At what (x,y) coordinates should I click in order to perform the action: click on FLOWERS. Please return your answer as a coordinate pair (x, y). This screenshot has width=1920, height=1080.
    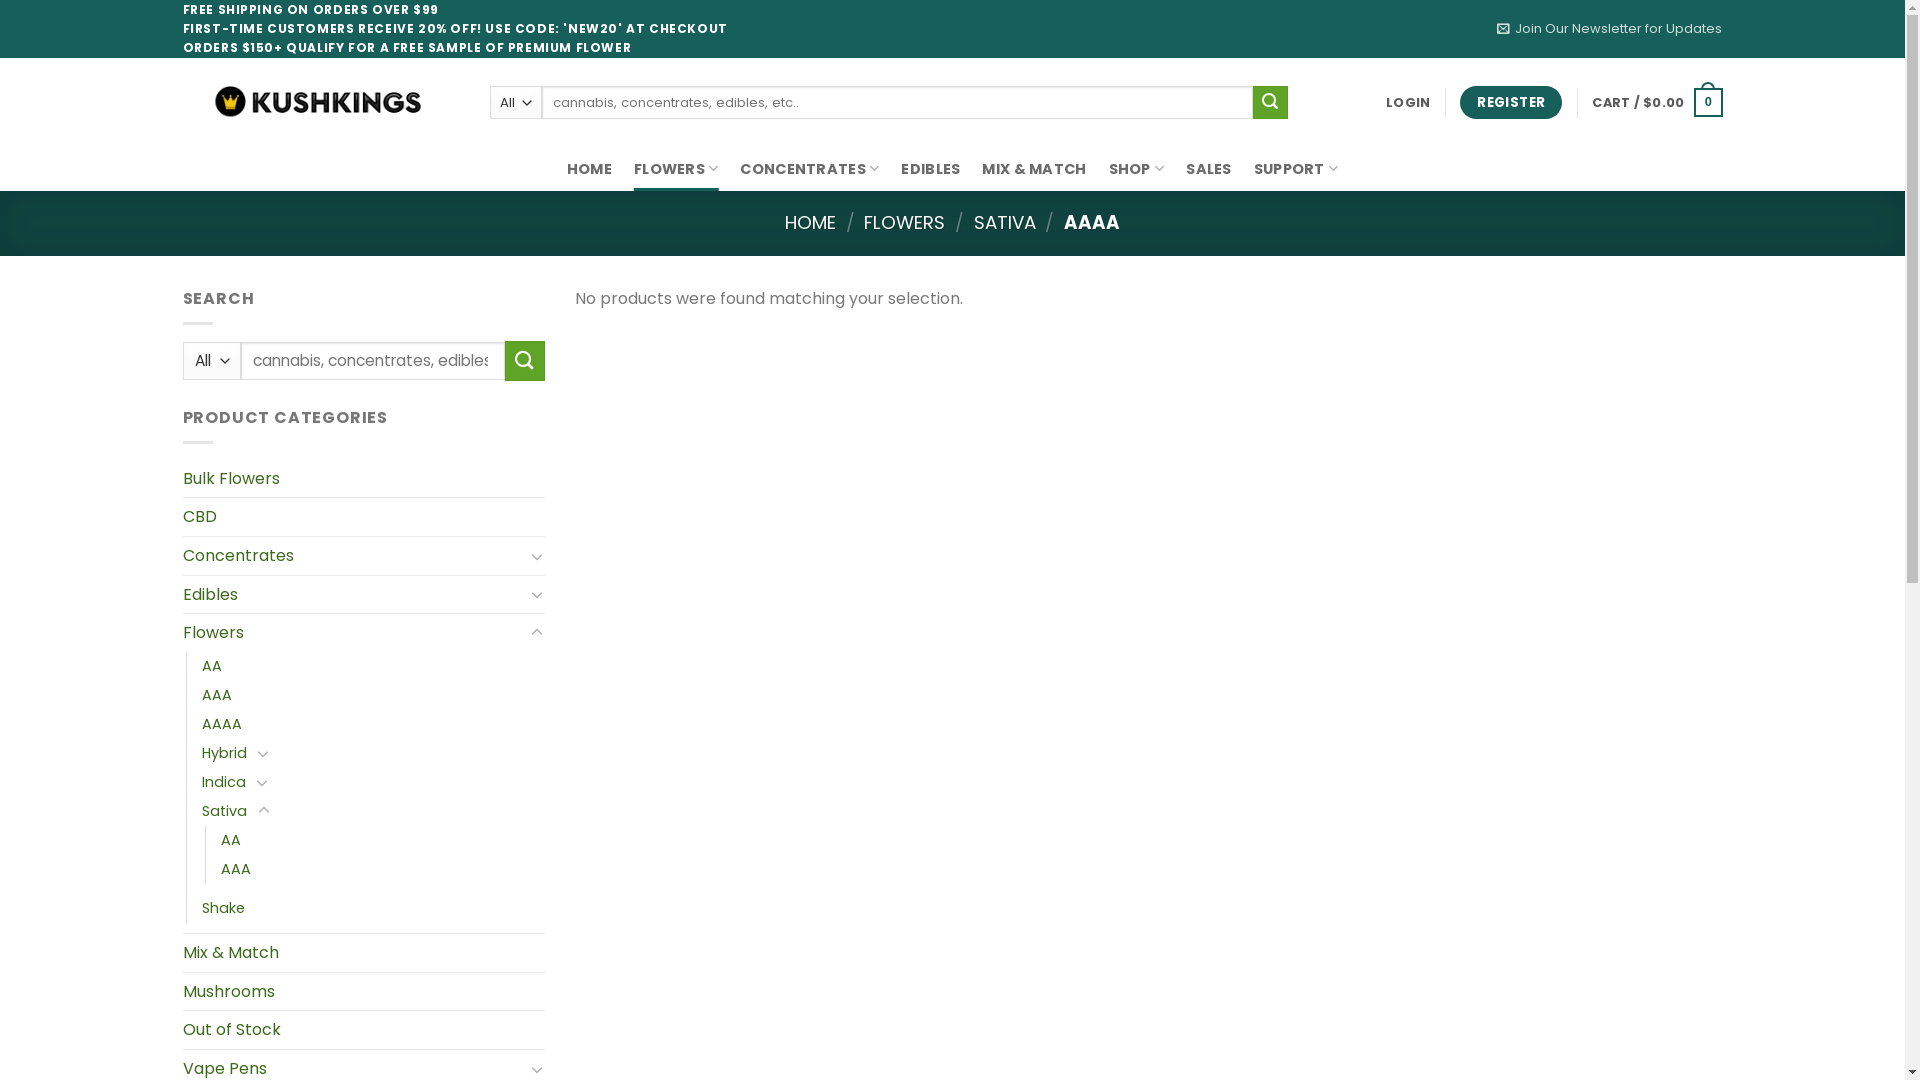
    Looking at the image, I should click on (676, 170).